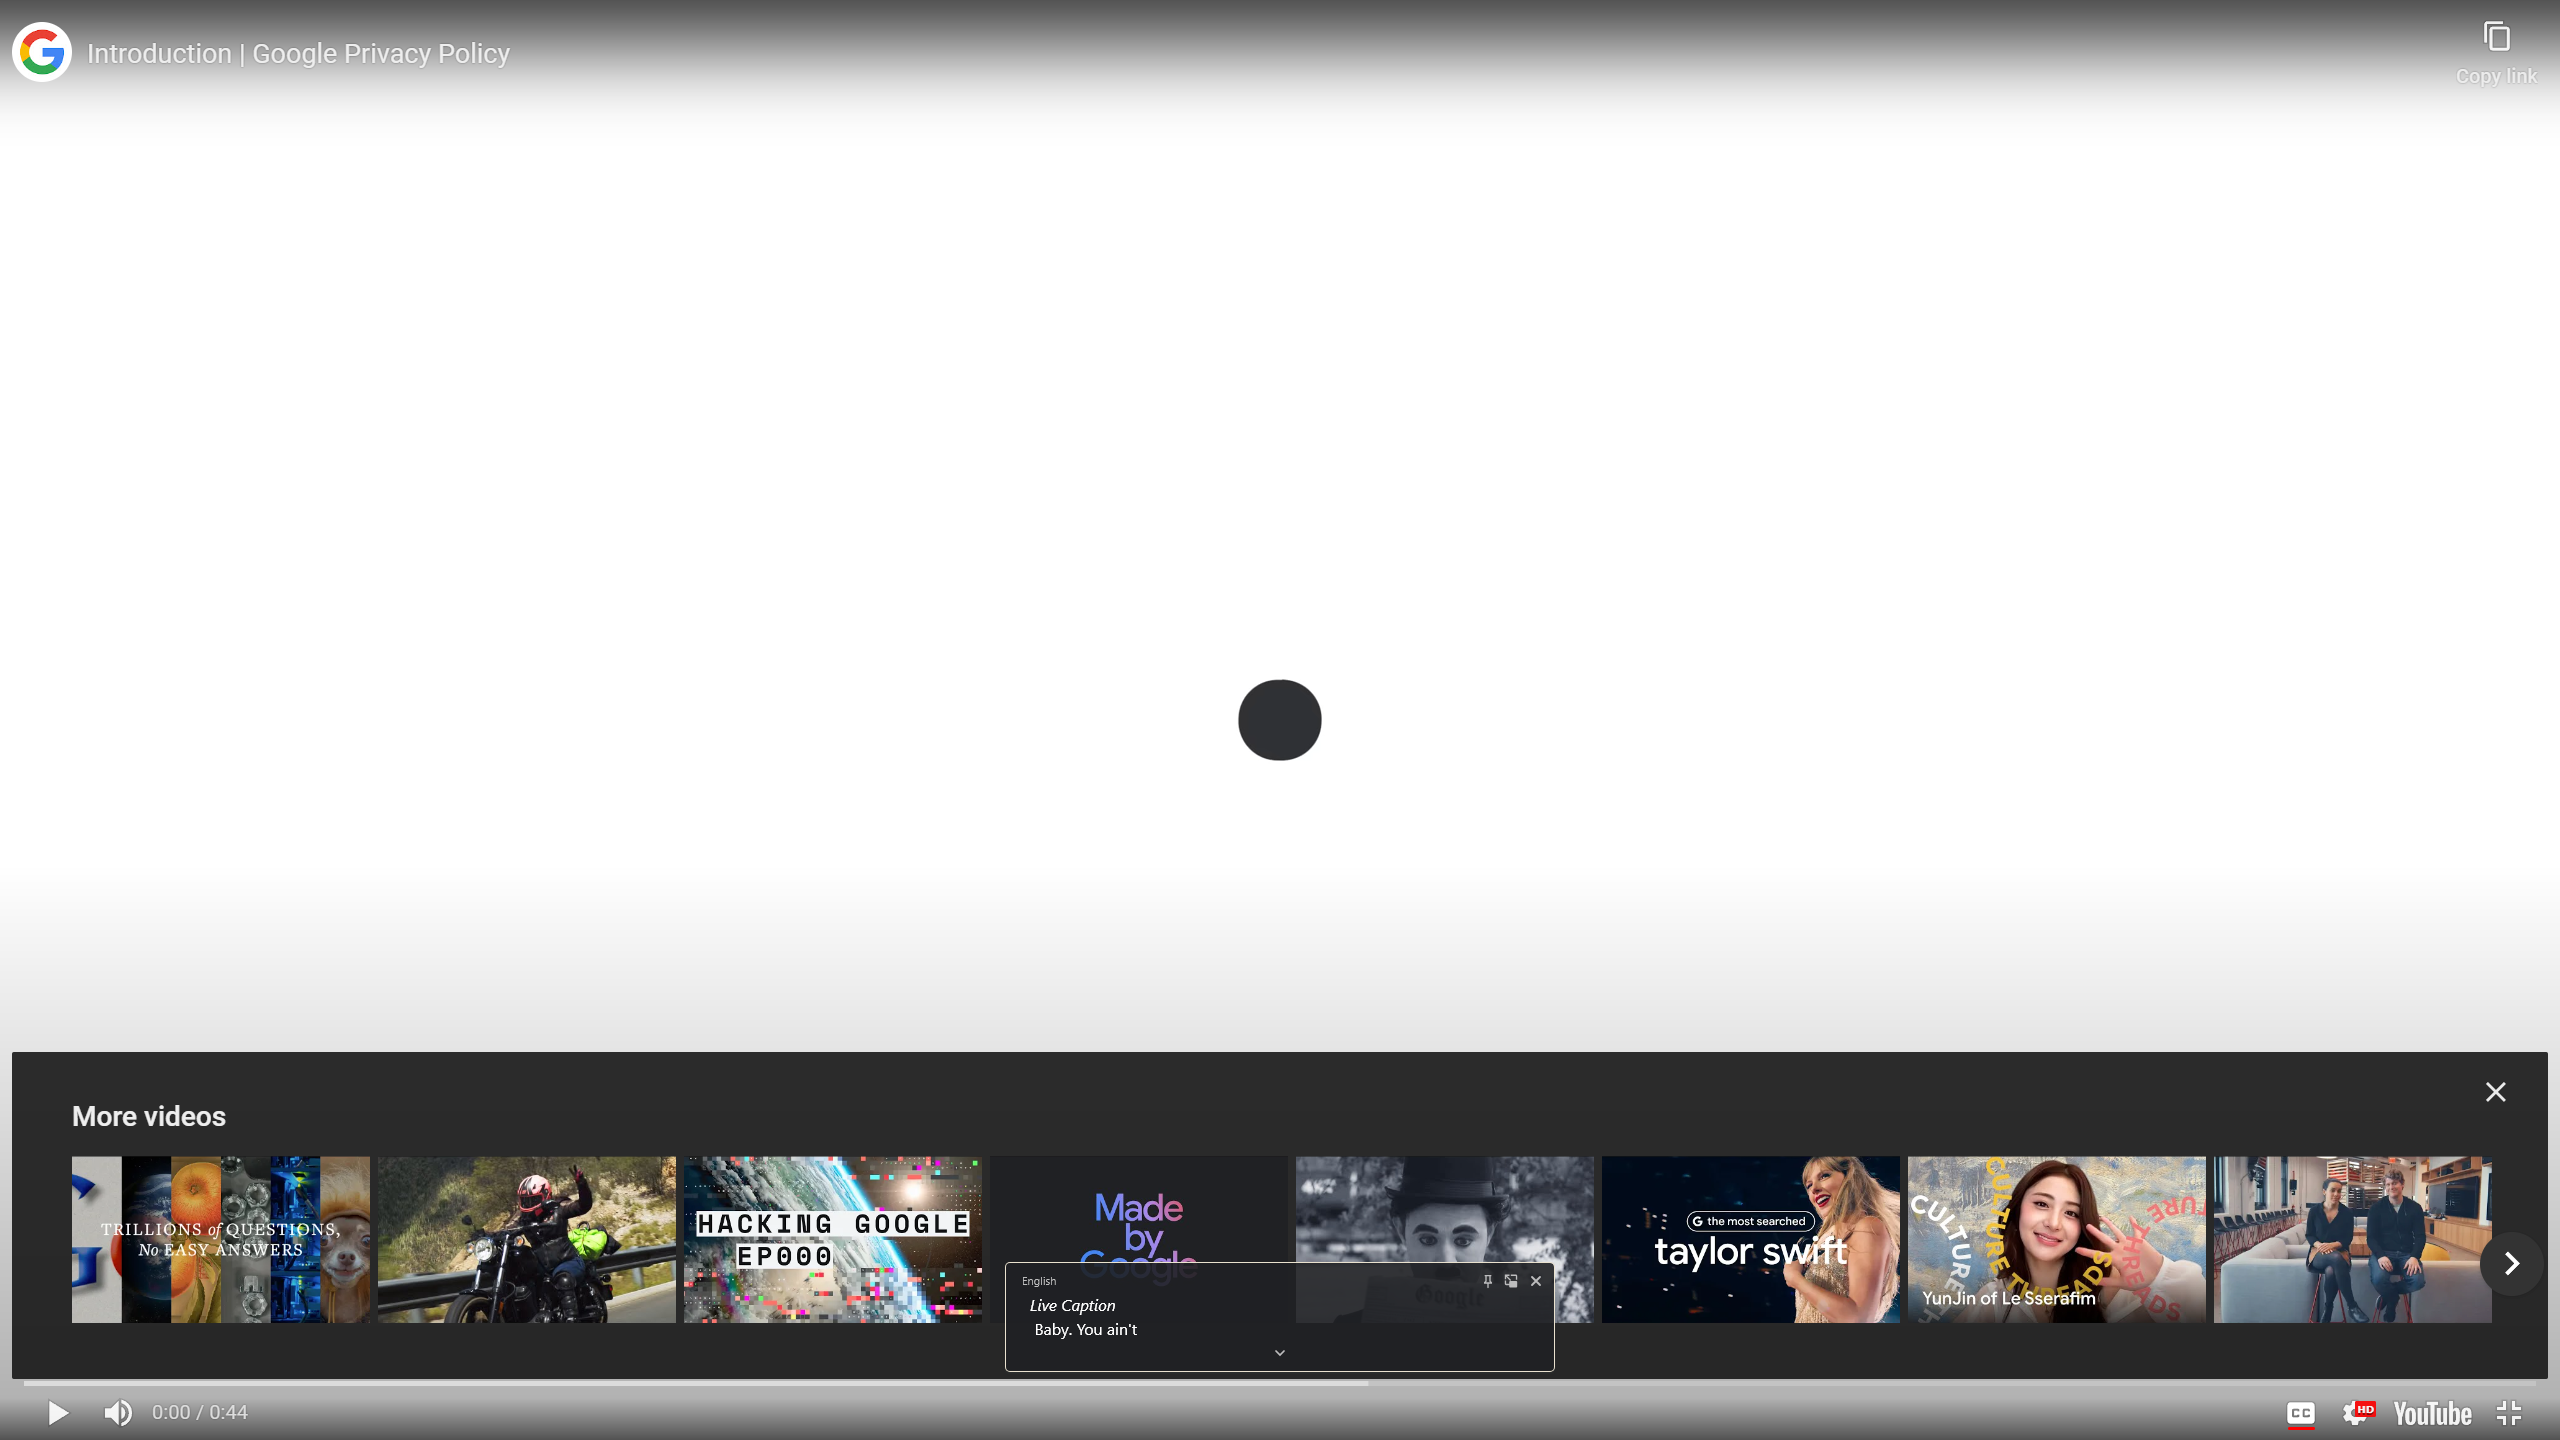  What do you see at coordinates (58, 1412) in the screenshot?
I see `Pause keyboard shortcut k` at bounding box center [58, 1412].